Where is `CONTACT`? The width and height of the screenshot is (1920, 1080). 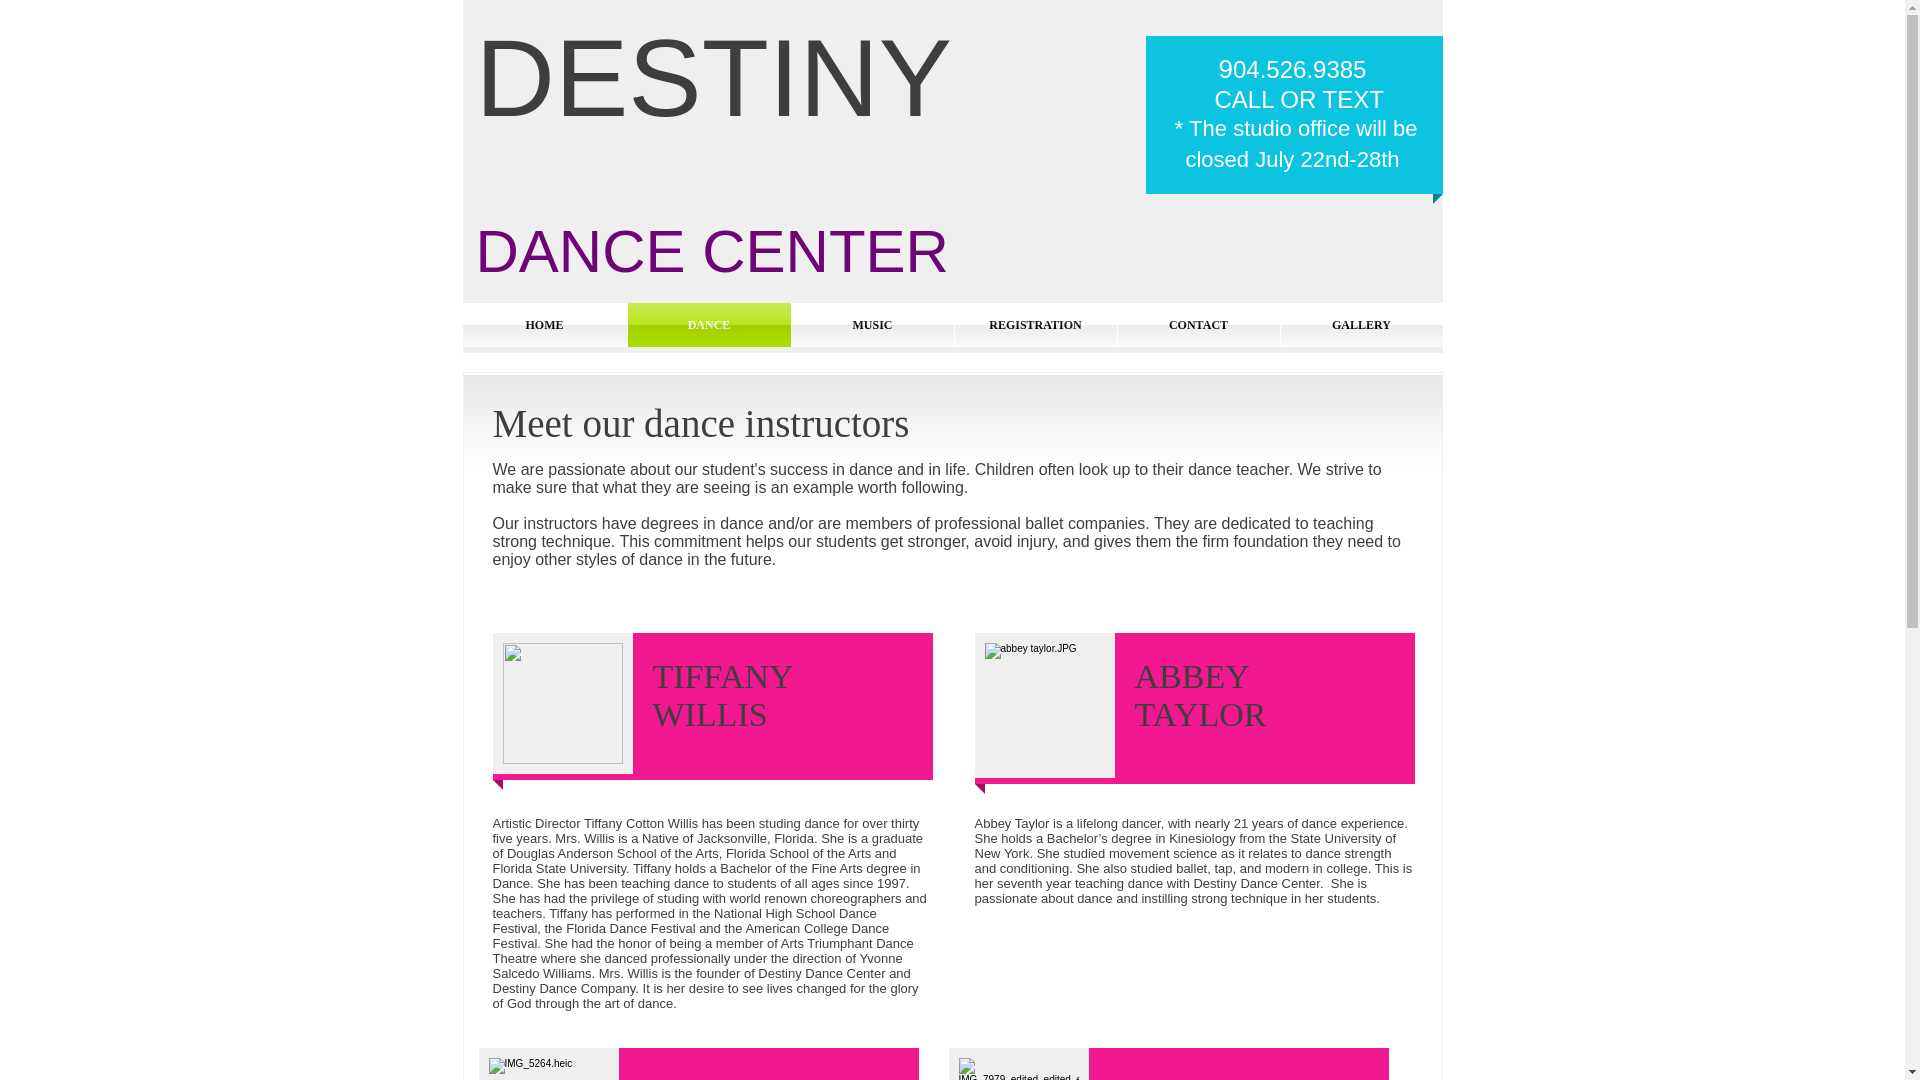 CONTACT is located at coordinates (1198, 324).